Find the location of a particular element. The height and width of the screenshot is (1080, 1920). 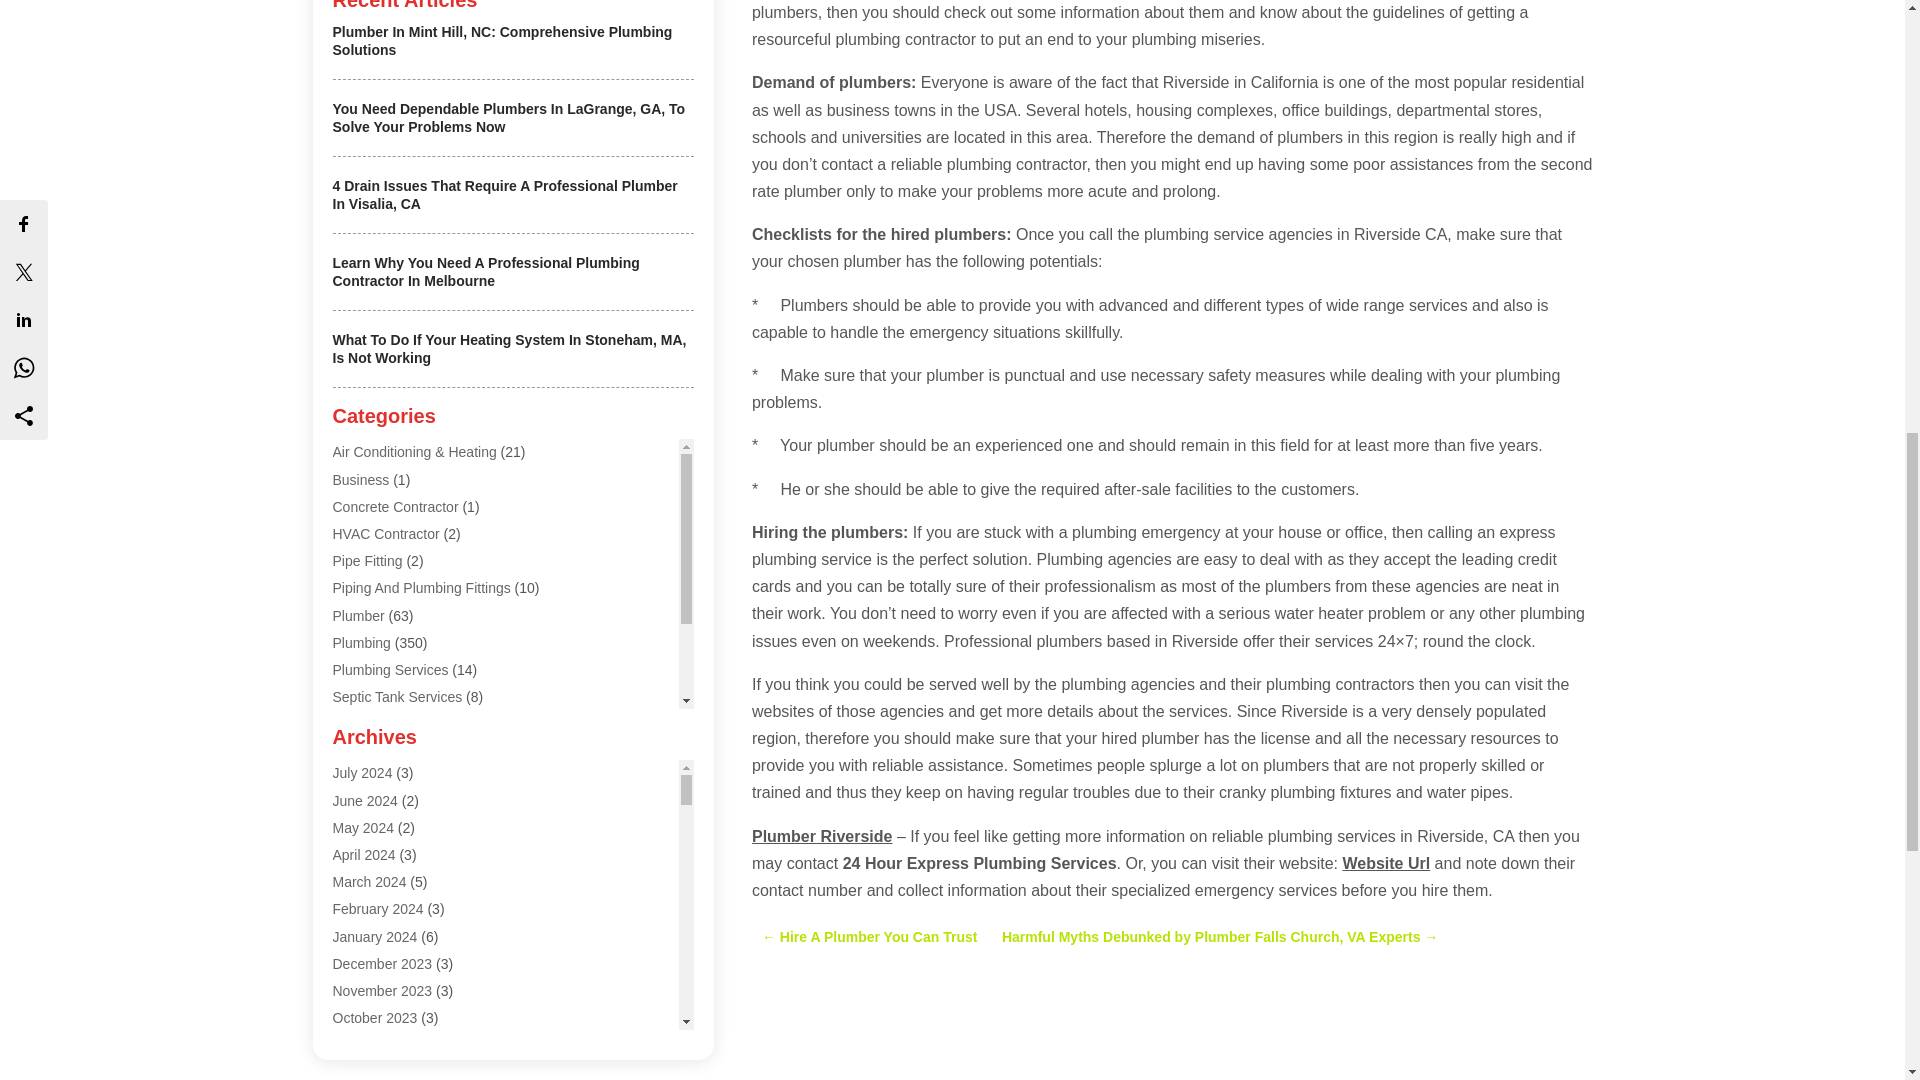

Plumbing is located at coordinates (360, 643).